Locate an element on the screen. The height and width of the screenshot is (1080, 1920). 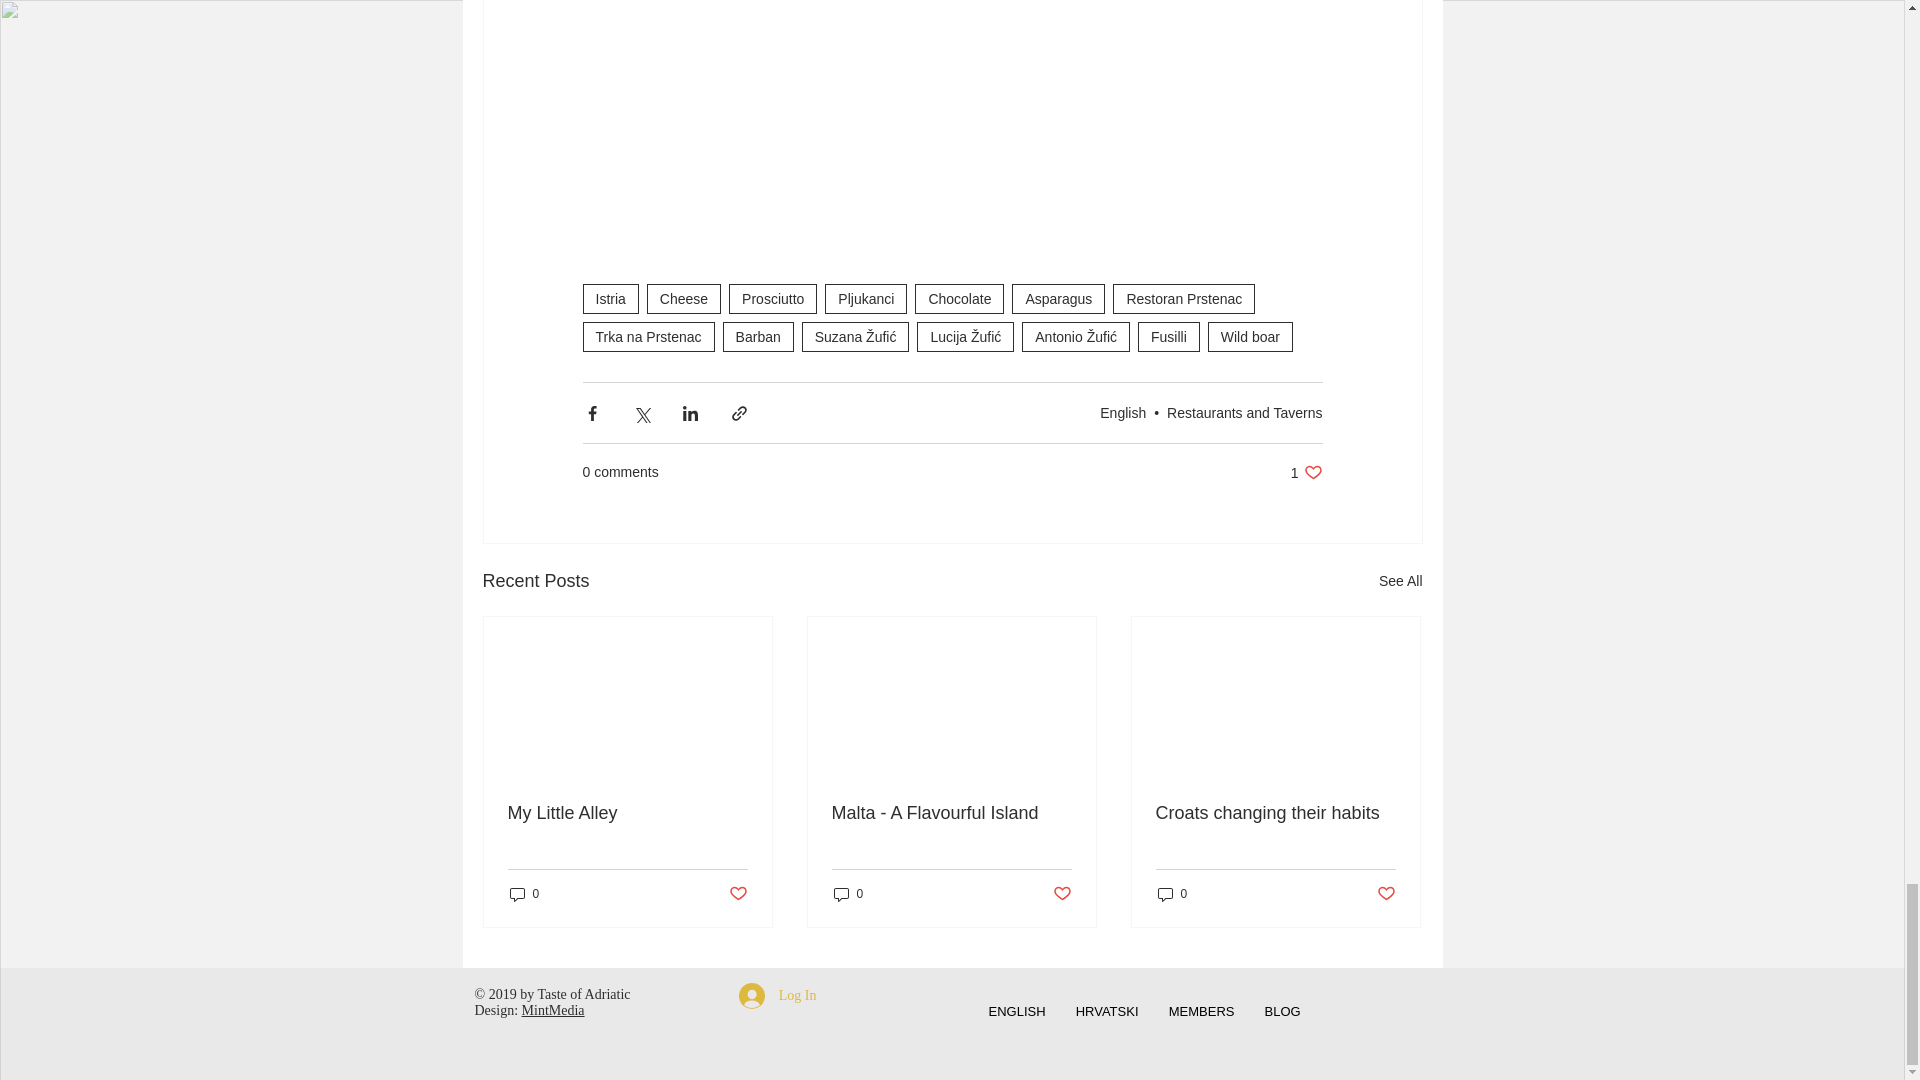
English is located at coordinates (1123, 412).